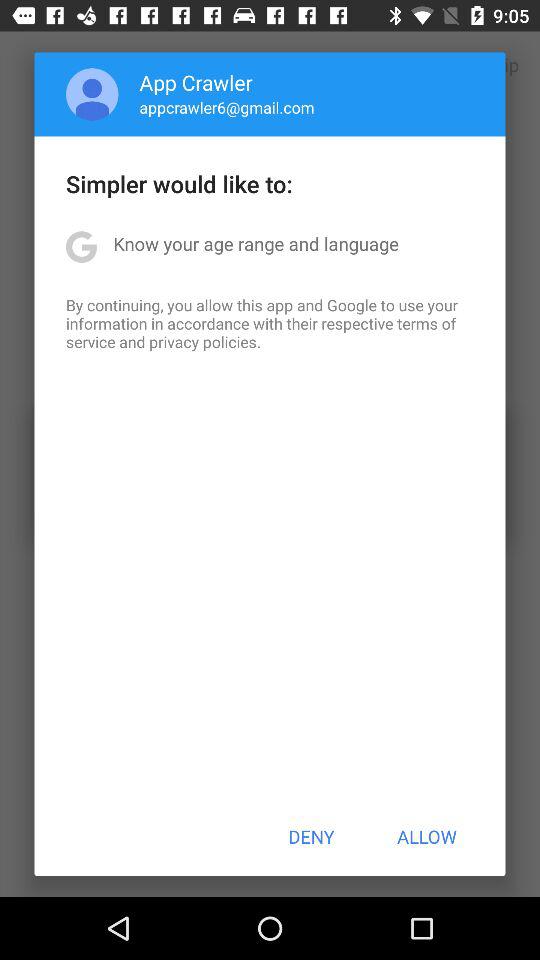 This screenshot has height=960, width=540. Describe the element at coordinates (226, 107) in the screenshot. I see `tap item below the app crawler` at that location.